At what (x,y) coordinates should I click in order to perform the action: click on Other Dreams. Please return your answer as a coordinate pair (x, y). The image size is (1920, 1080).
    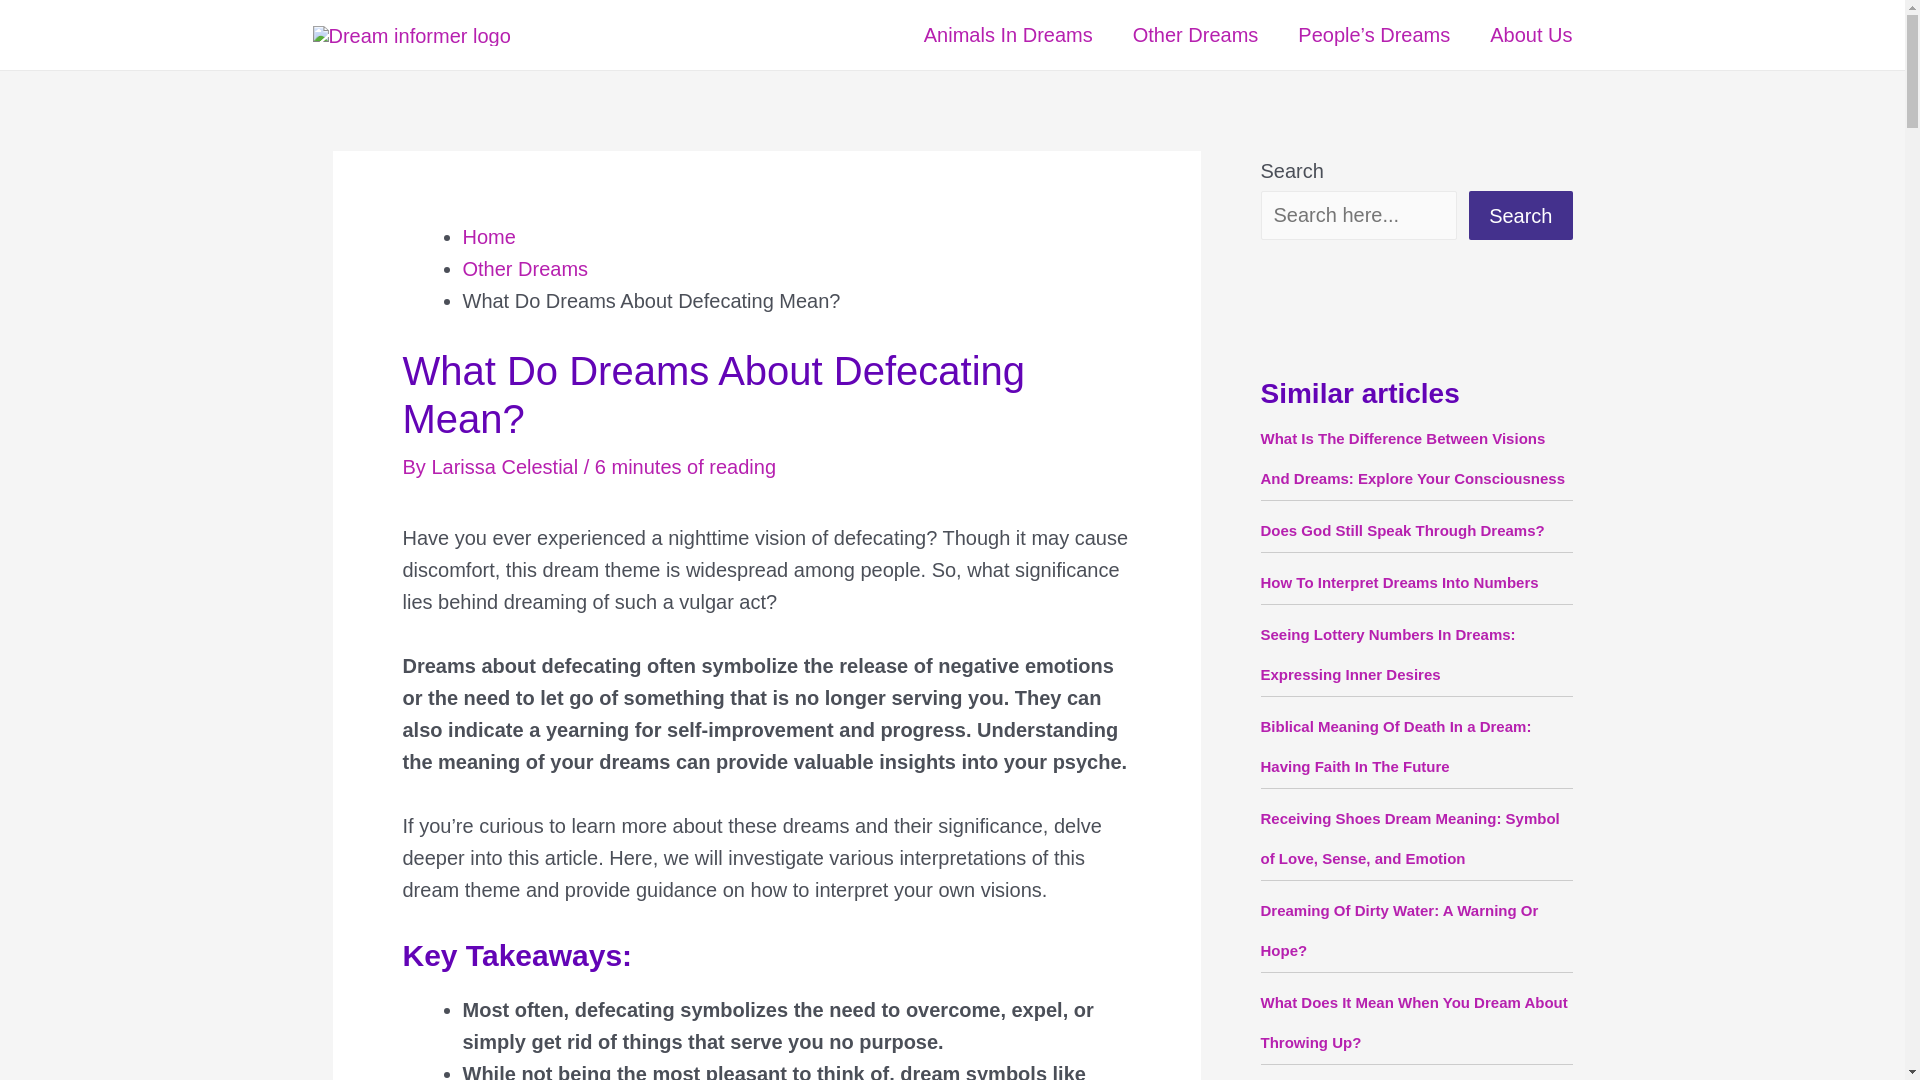
    Looking at the image, I should click on (1196, 35).